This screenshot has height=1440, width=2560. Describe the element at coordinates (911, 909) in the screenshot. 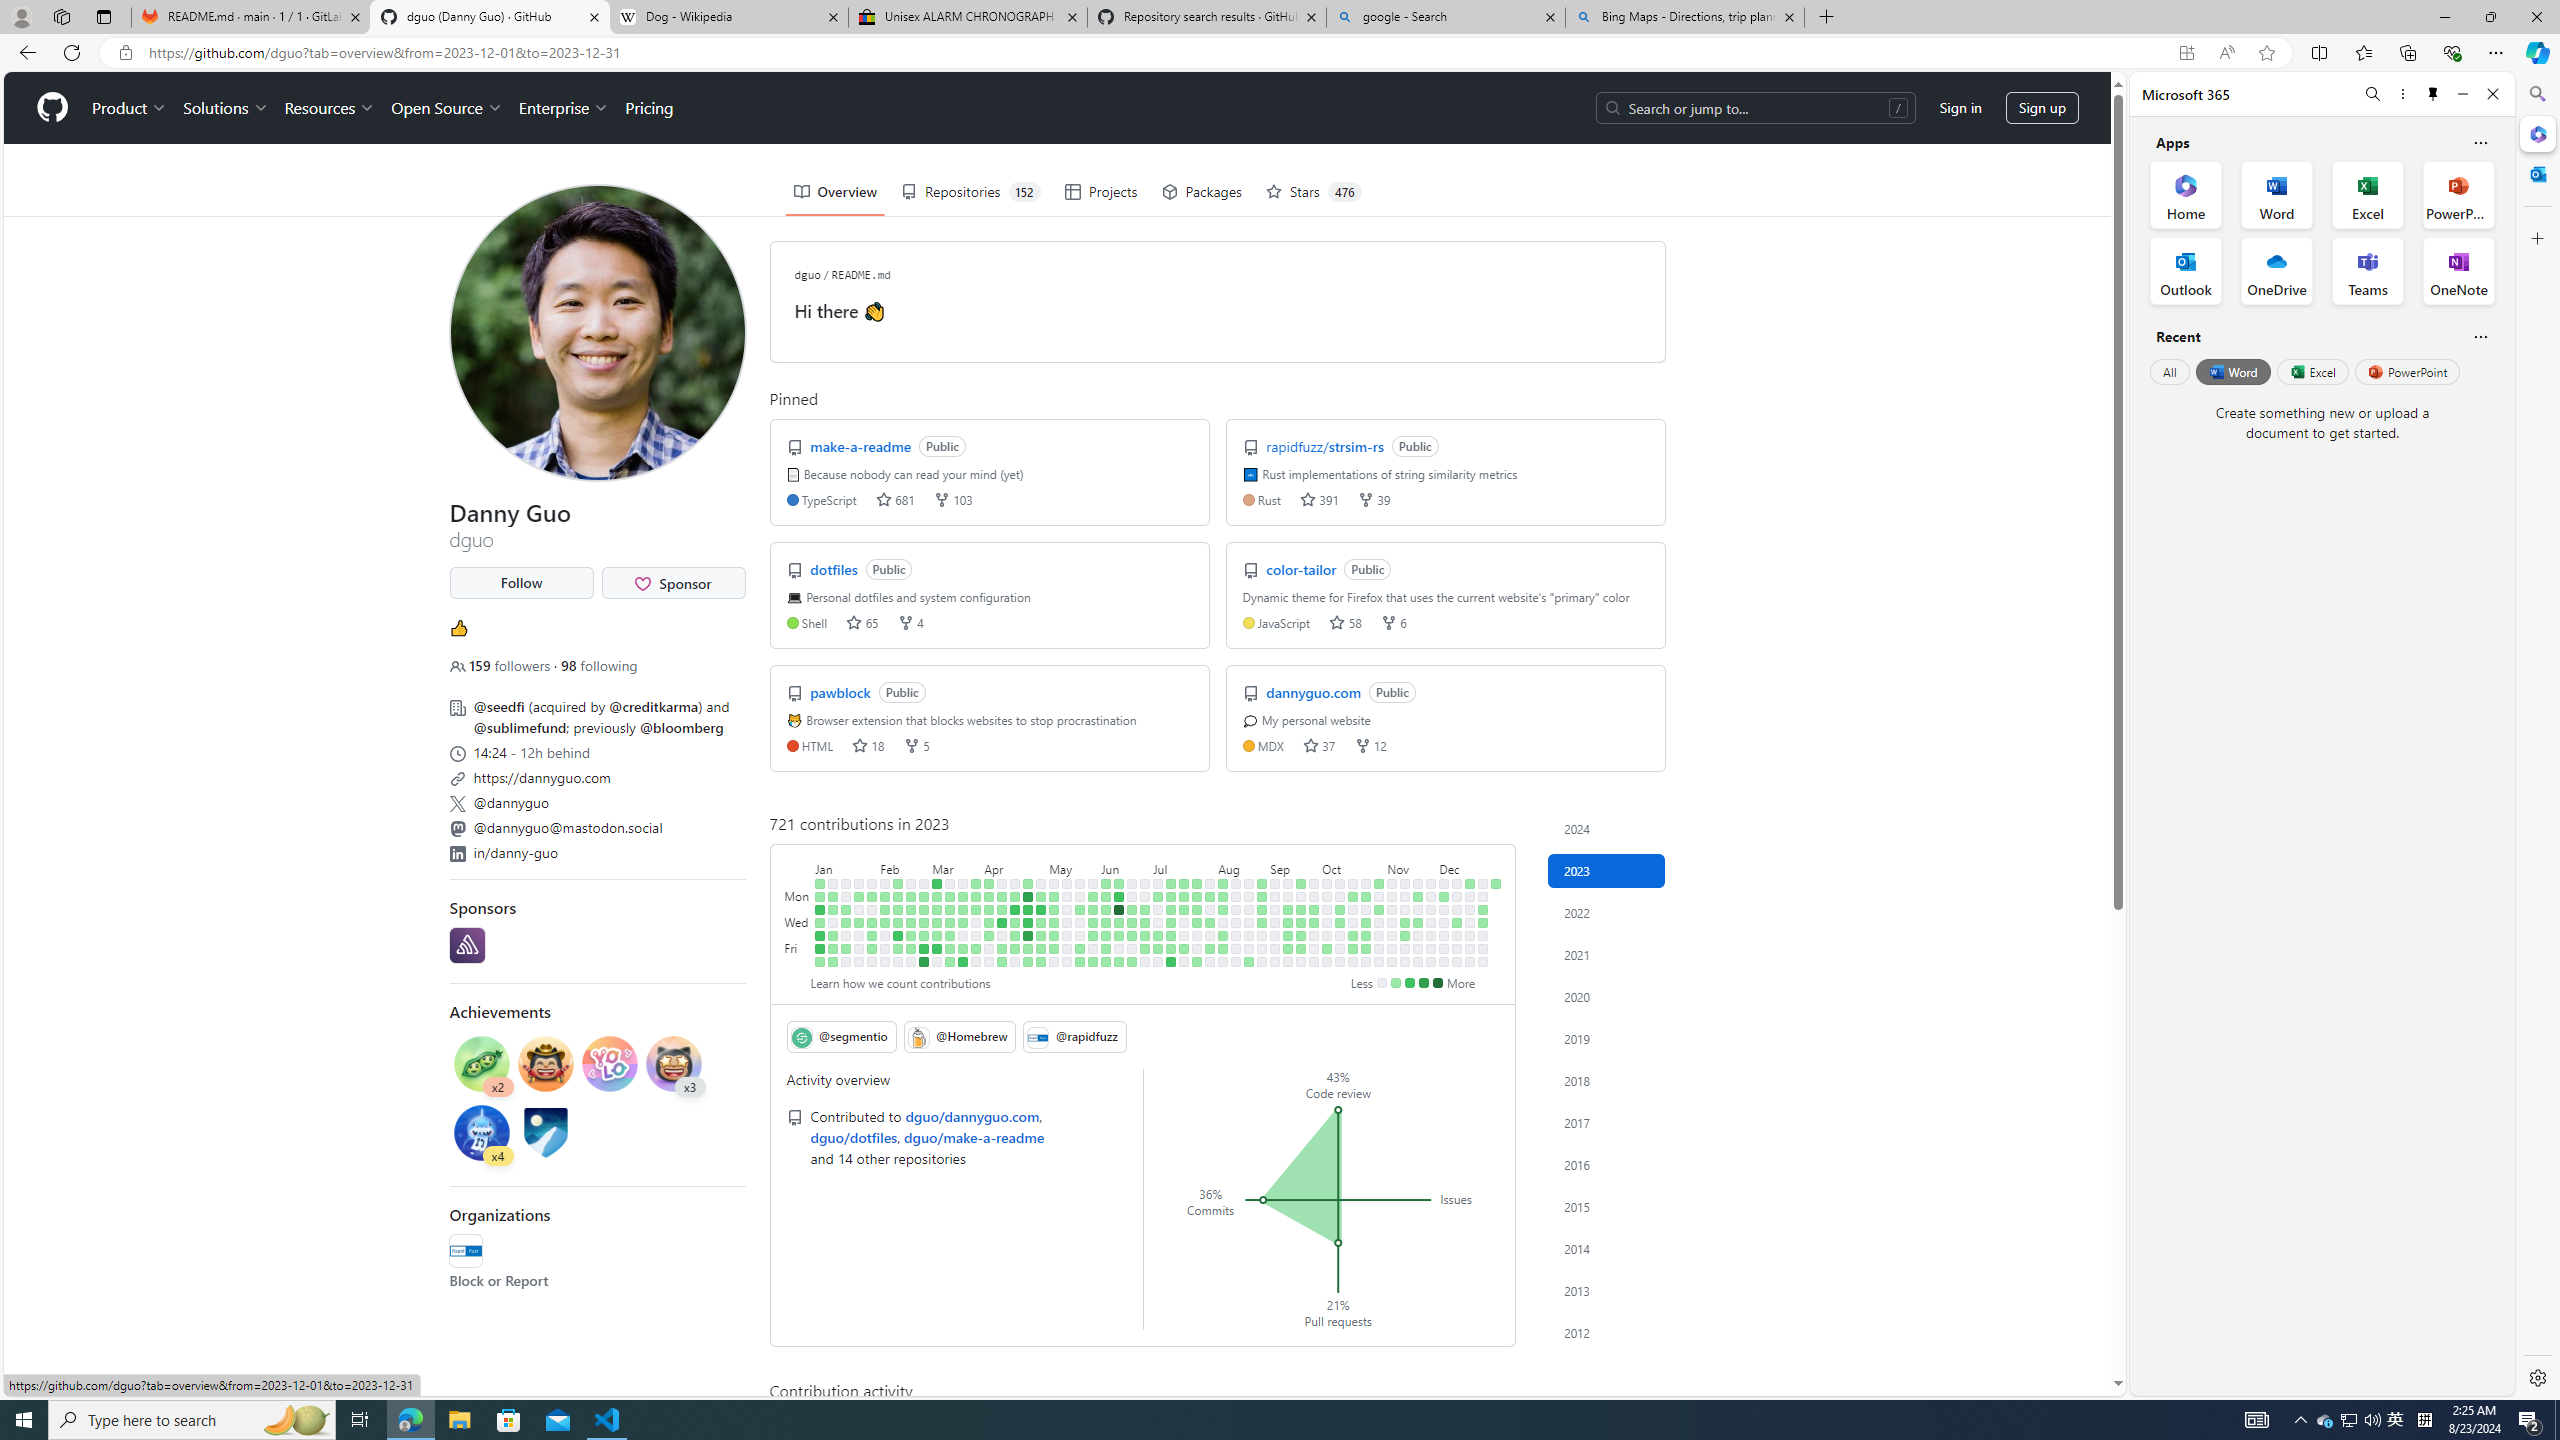

I see `5 contributions on February 21st.` at that location.